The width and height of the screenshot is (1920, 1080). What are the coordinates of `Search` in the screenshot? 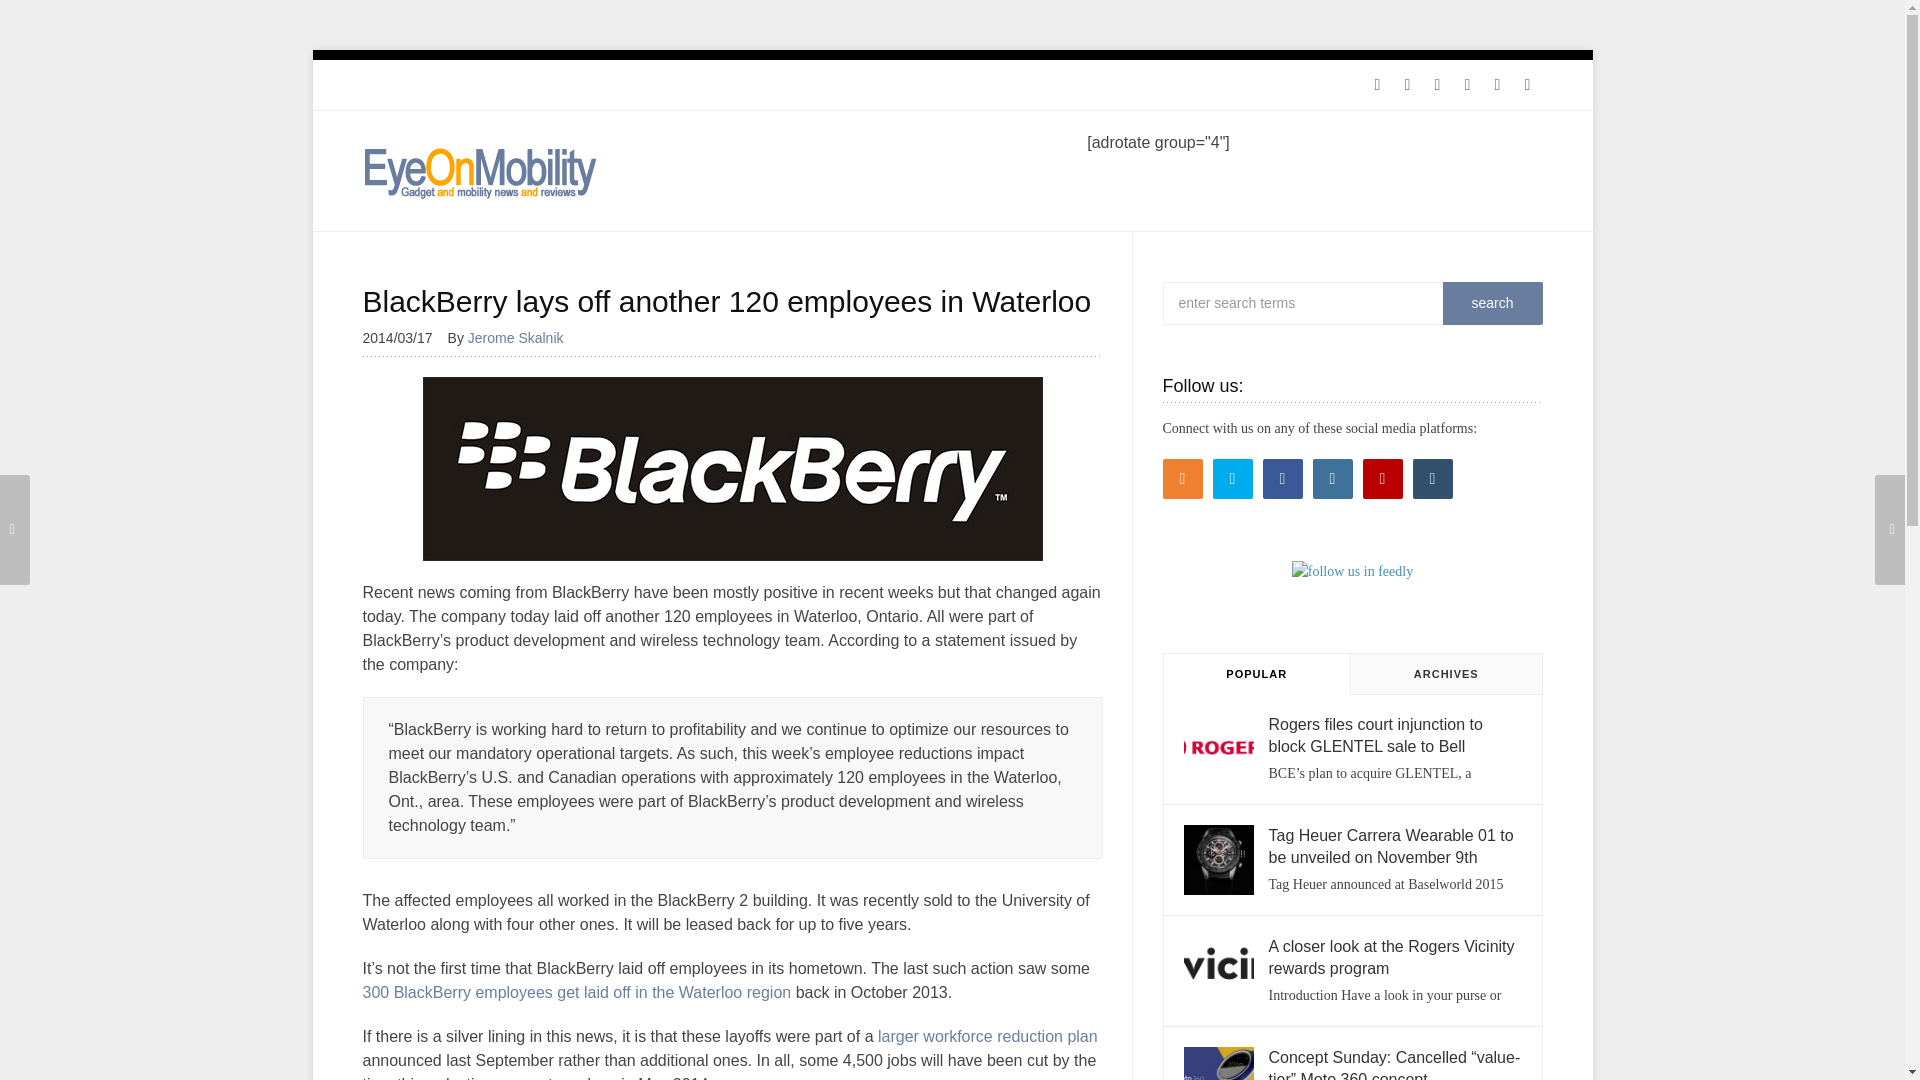 It's located at (1491, 303).